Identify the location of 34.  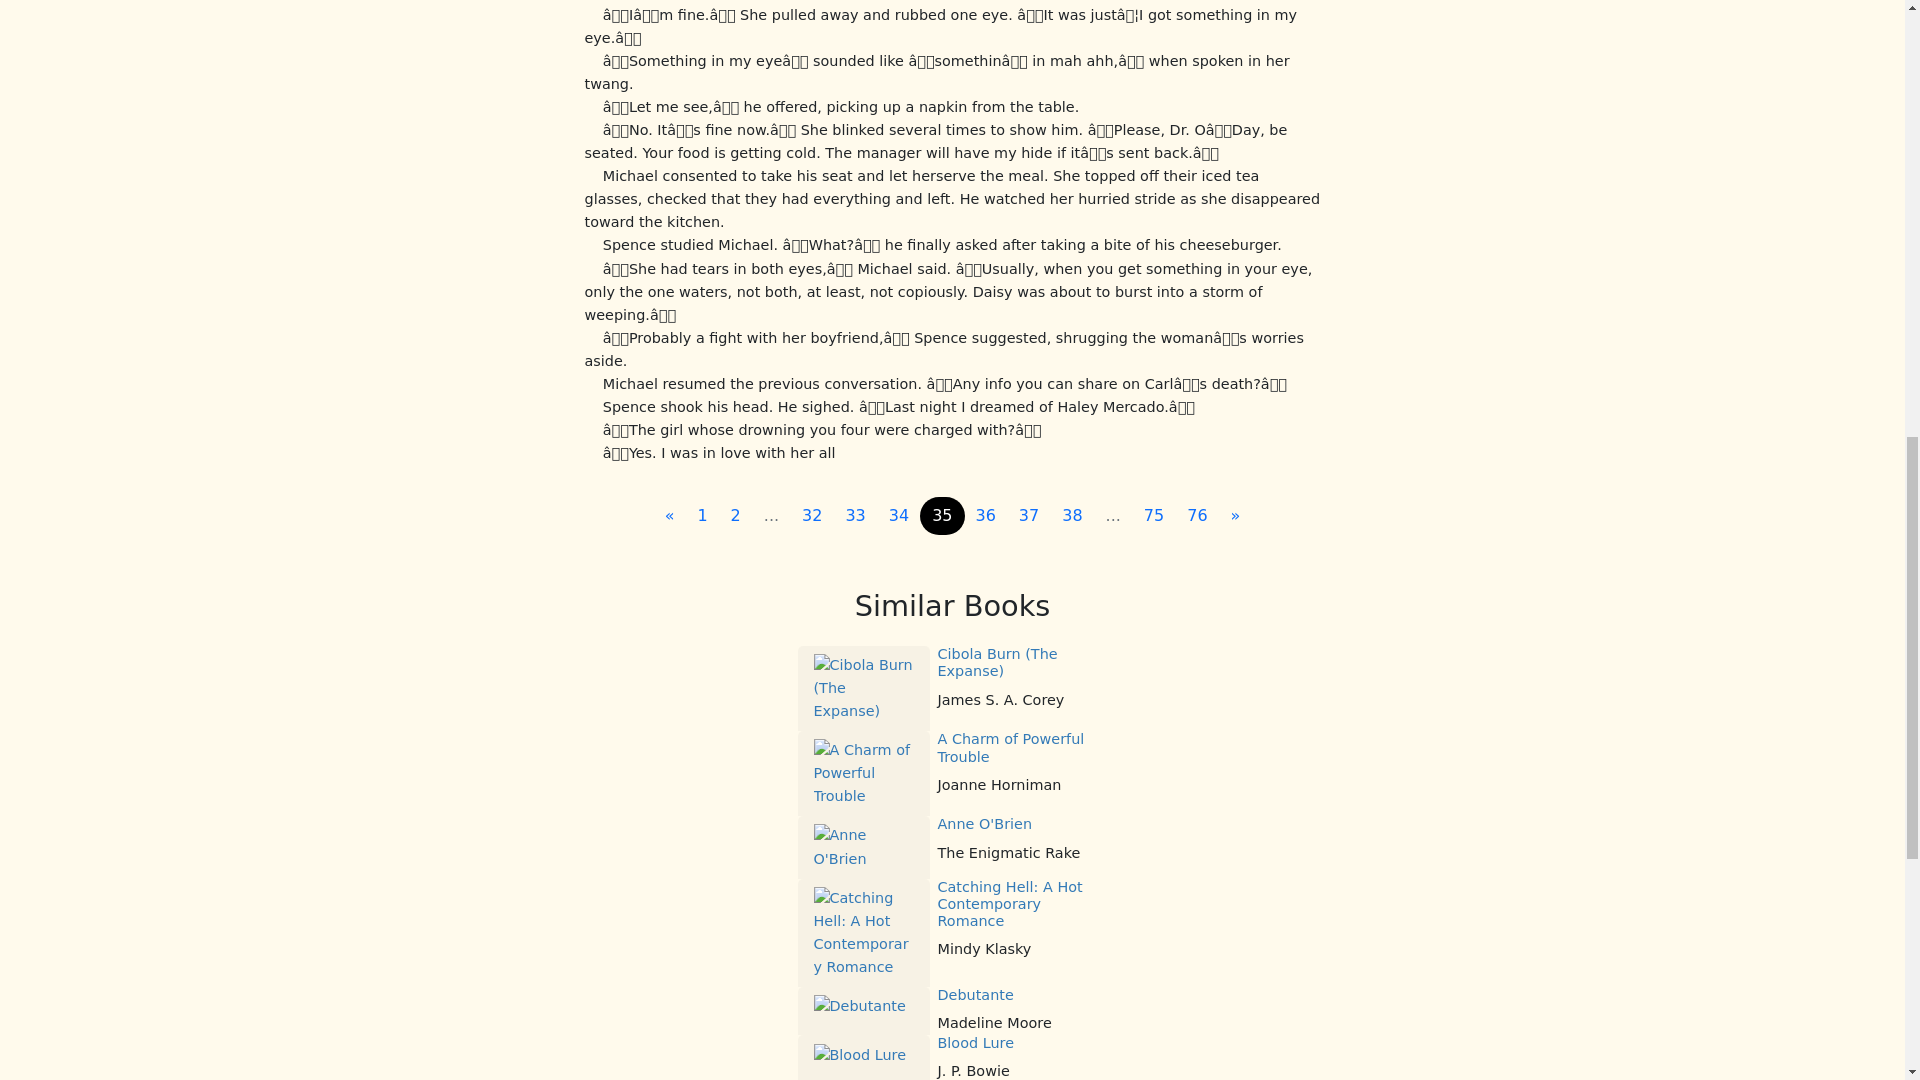
(899, 515).